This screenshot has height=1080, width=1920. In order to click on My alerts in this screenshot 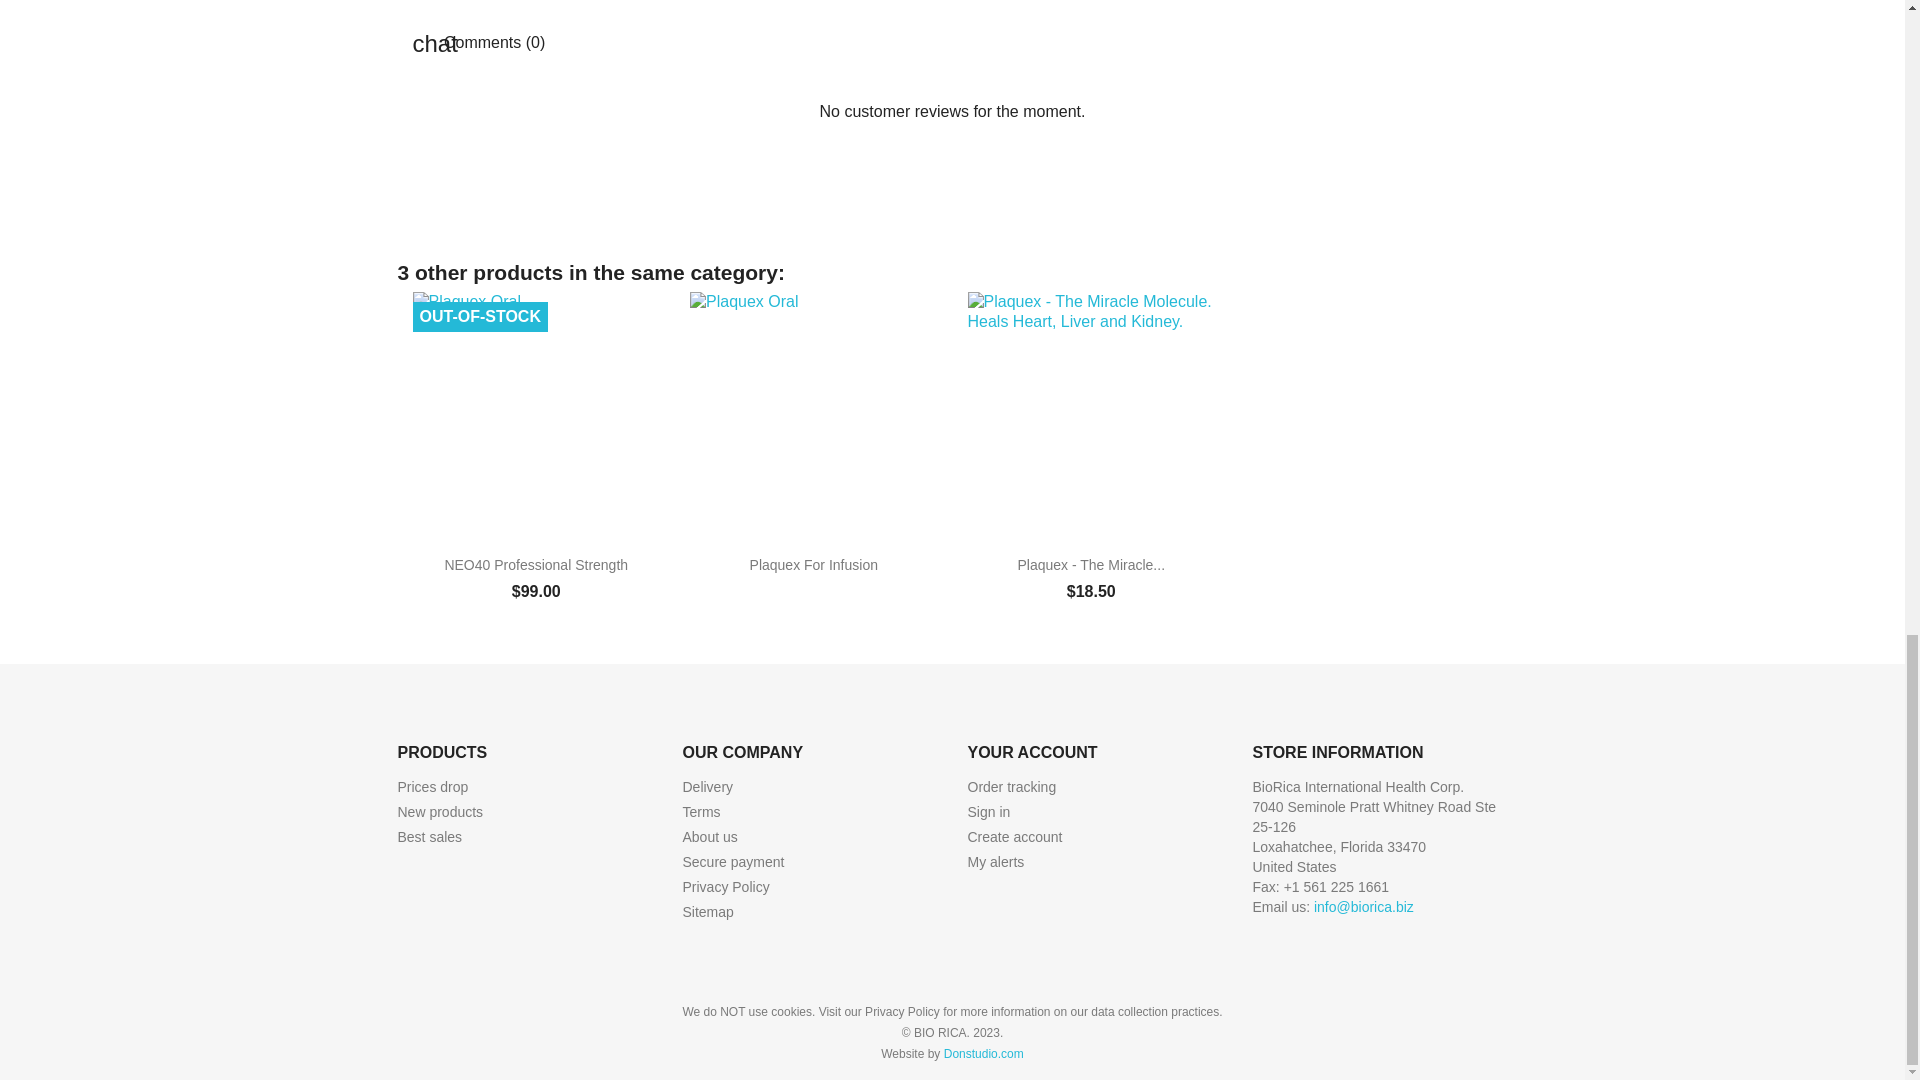, I will do `click(996, 862)`.